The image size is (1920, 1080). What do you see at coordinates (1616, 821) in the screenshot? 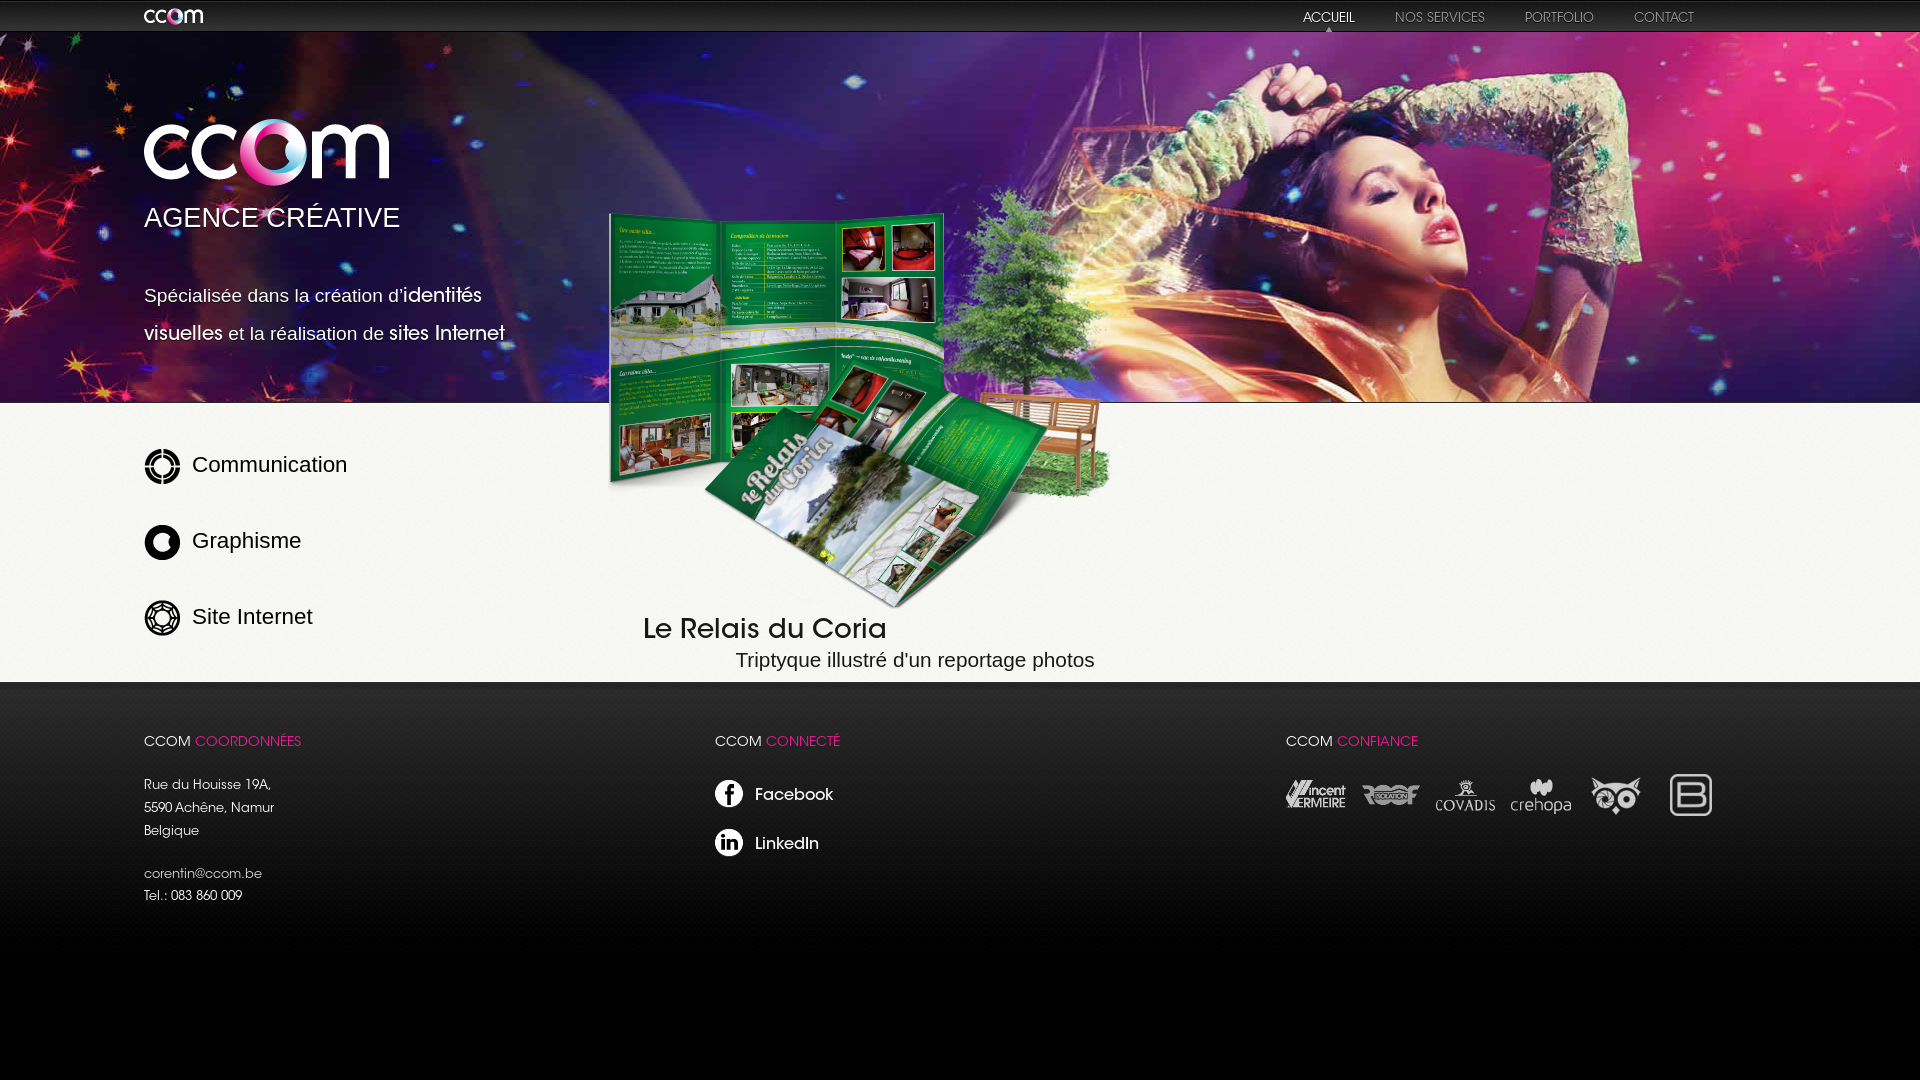
I see `Expos Photos & d'Art Animalier` at bounding box center [1616, 821].